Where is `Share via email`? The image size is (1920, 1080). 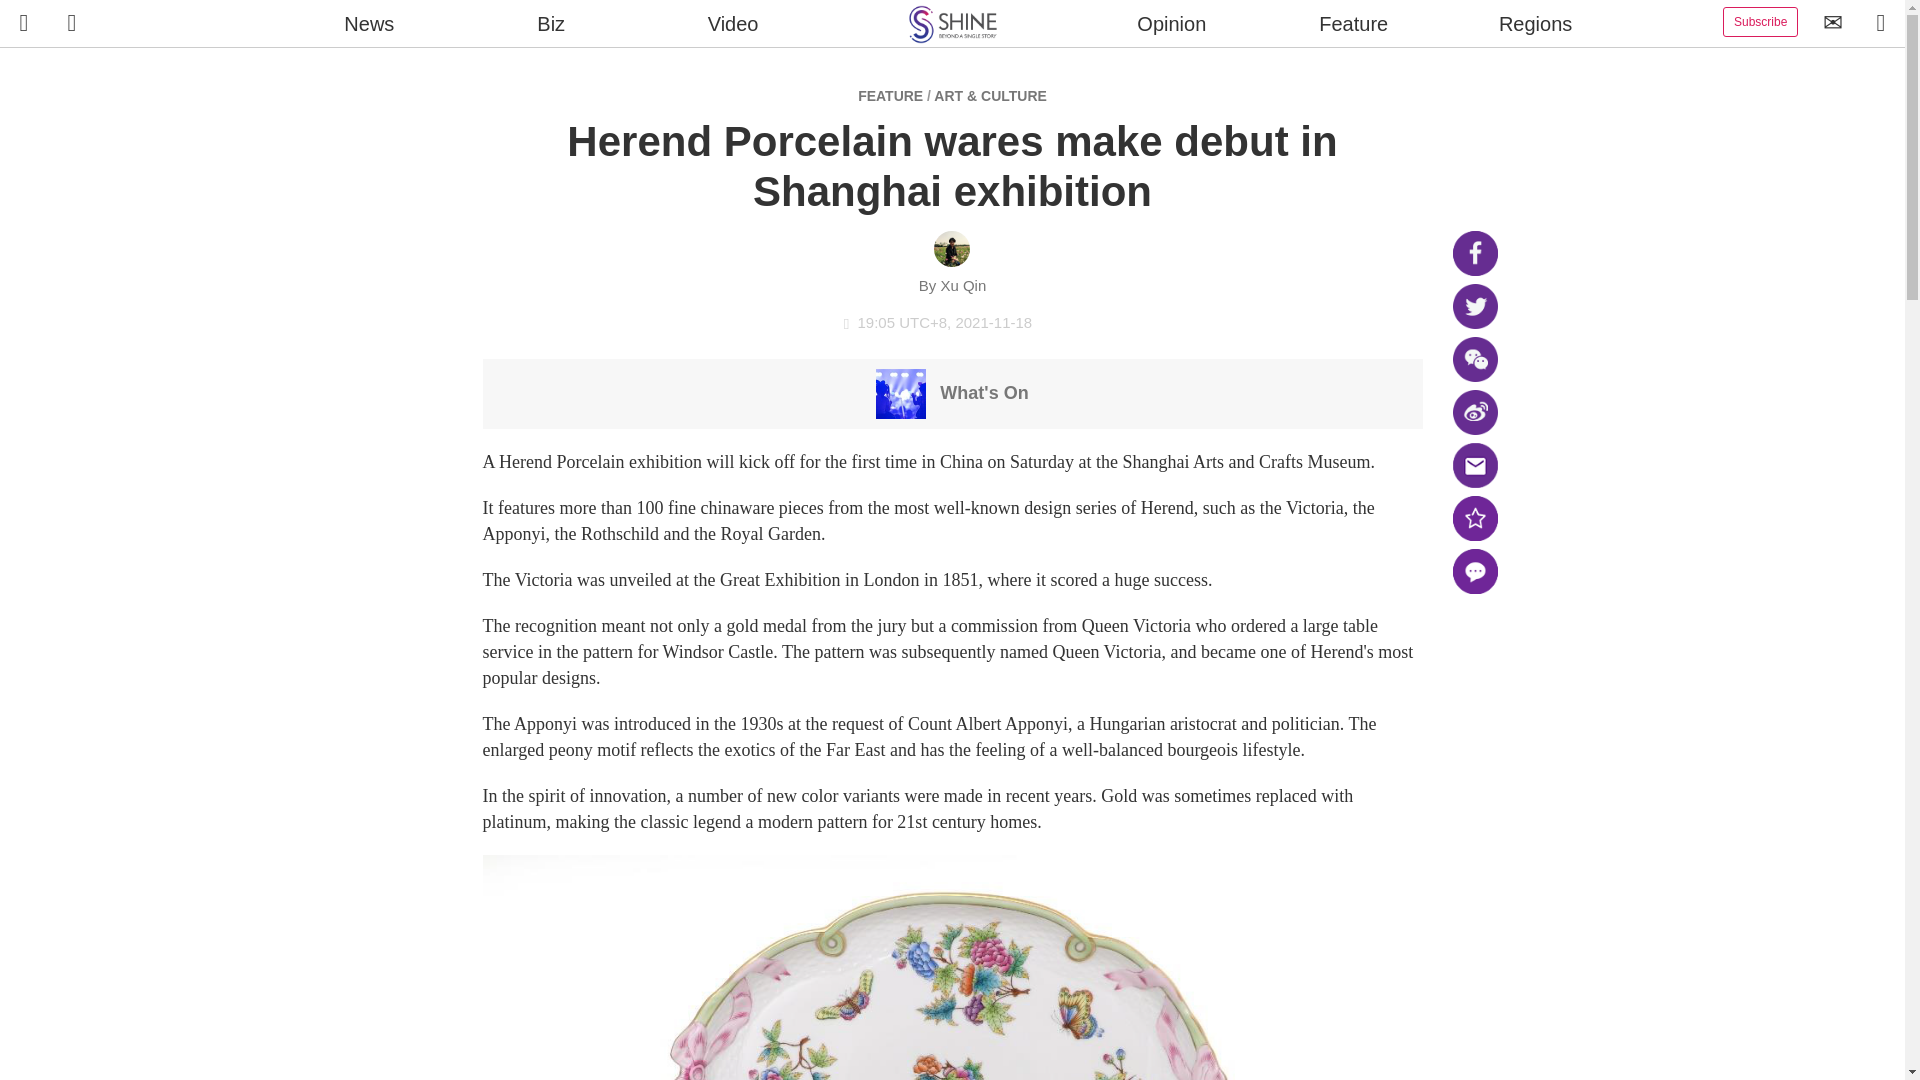 Share via email is located at coordinates (1474, 465).